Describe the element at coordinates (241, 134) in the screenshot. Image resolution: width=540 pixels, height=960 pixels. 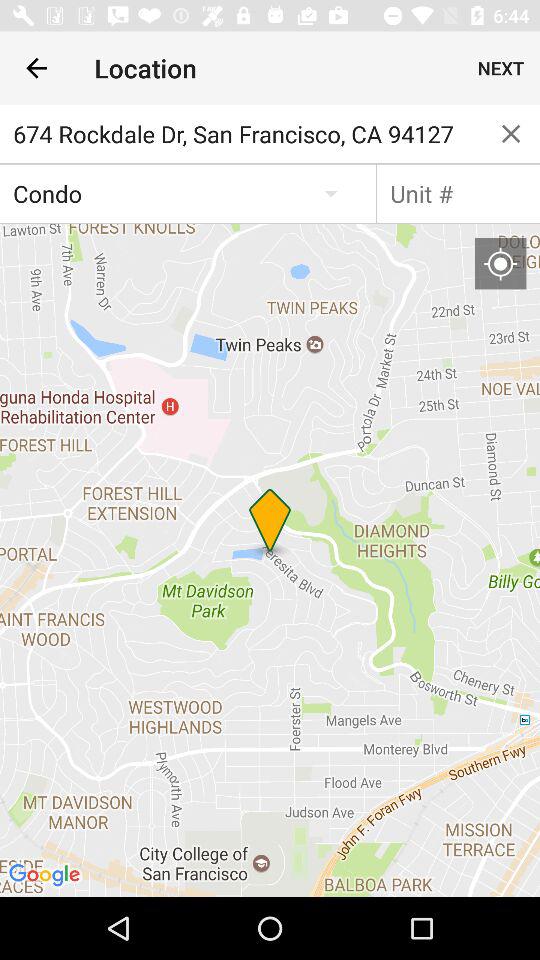
I see `turn on the 674 rockdale dr` at that location.